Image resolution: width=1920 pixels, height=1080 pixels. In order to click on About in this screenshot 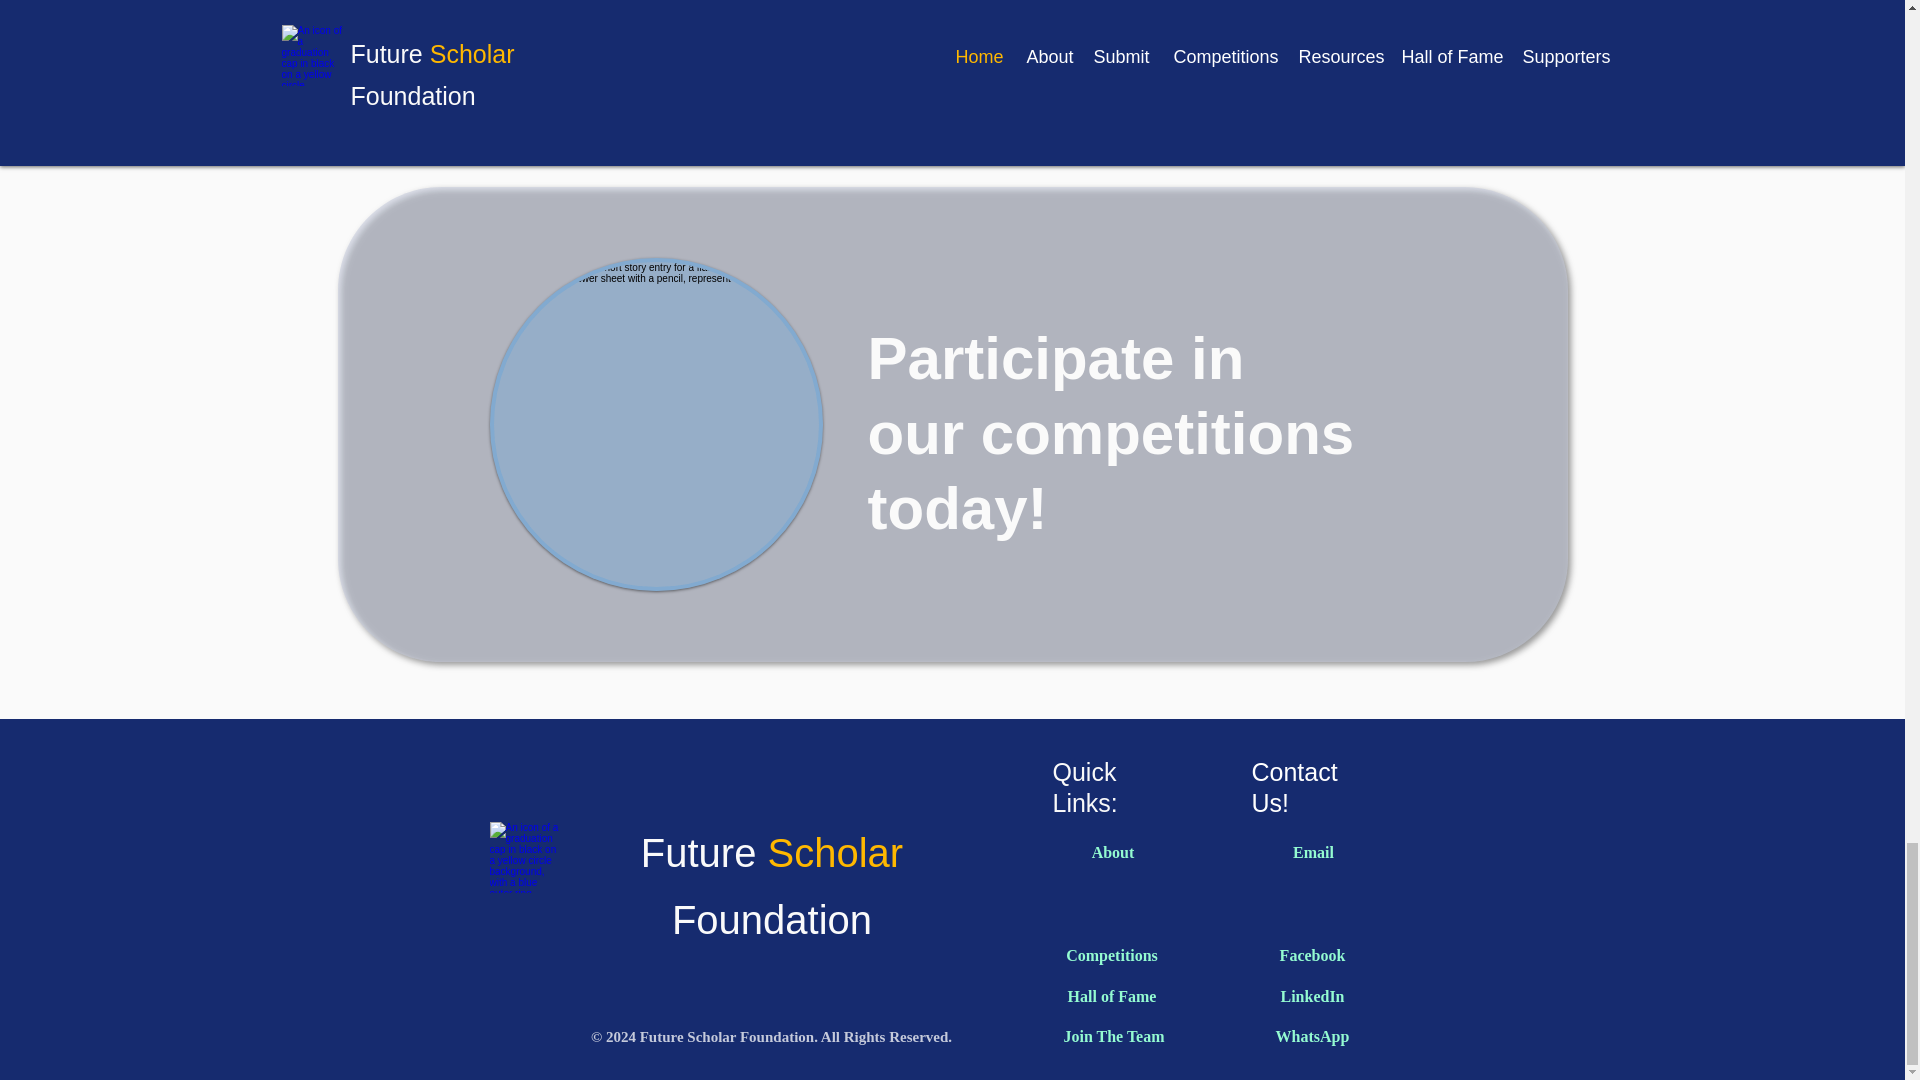, I will do `click(1113, 852)`.